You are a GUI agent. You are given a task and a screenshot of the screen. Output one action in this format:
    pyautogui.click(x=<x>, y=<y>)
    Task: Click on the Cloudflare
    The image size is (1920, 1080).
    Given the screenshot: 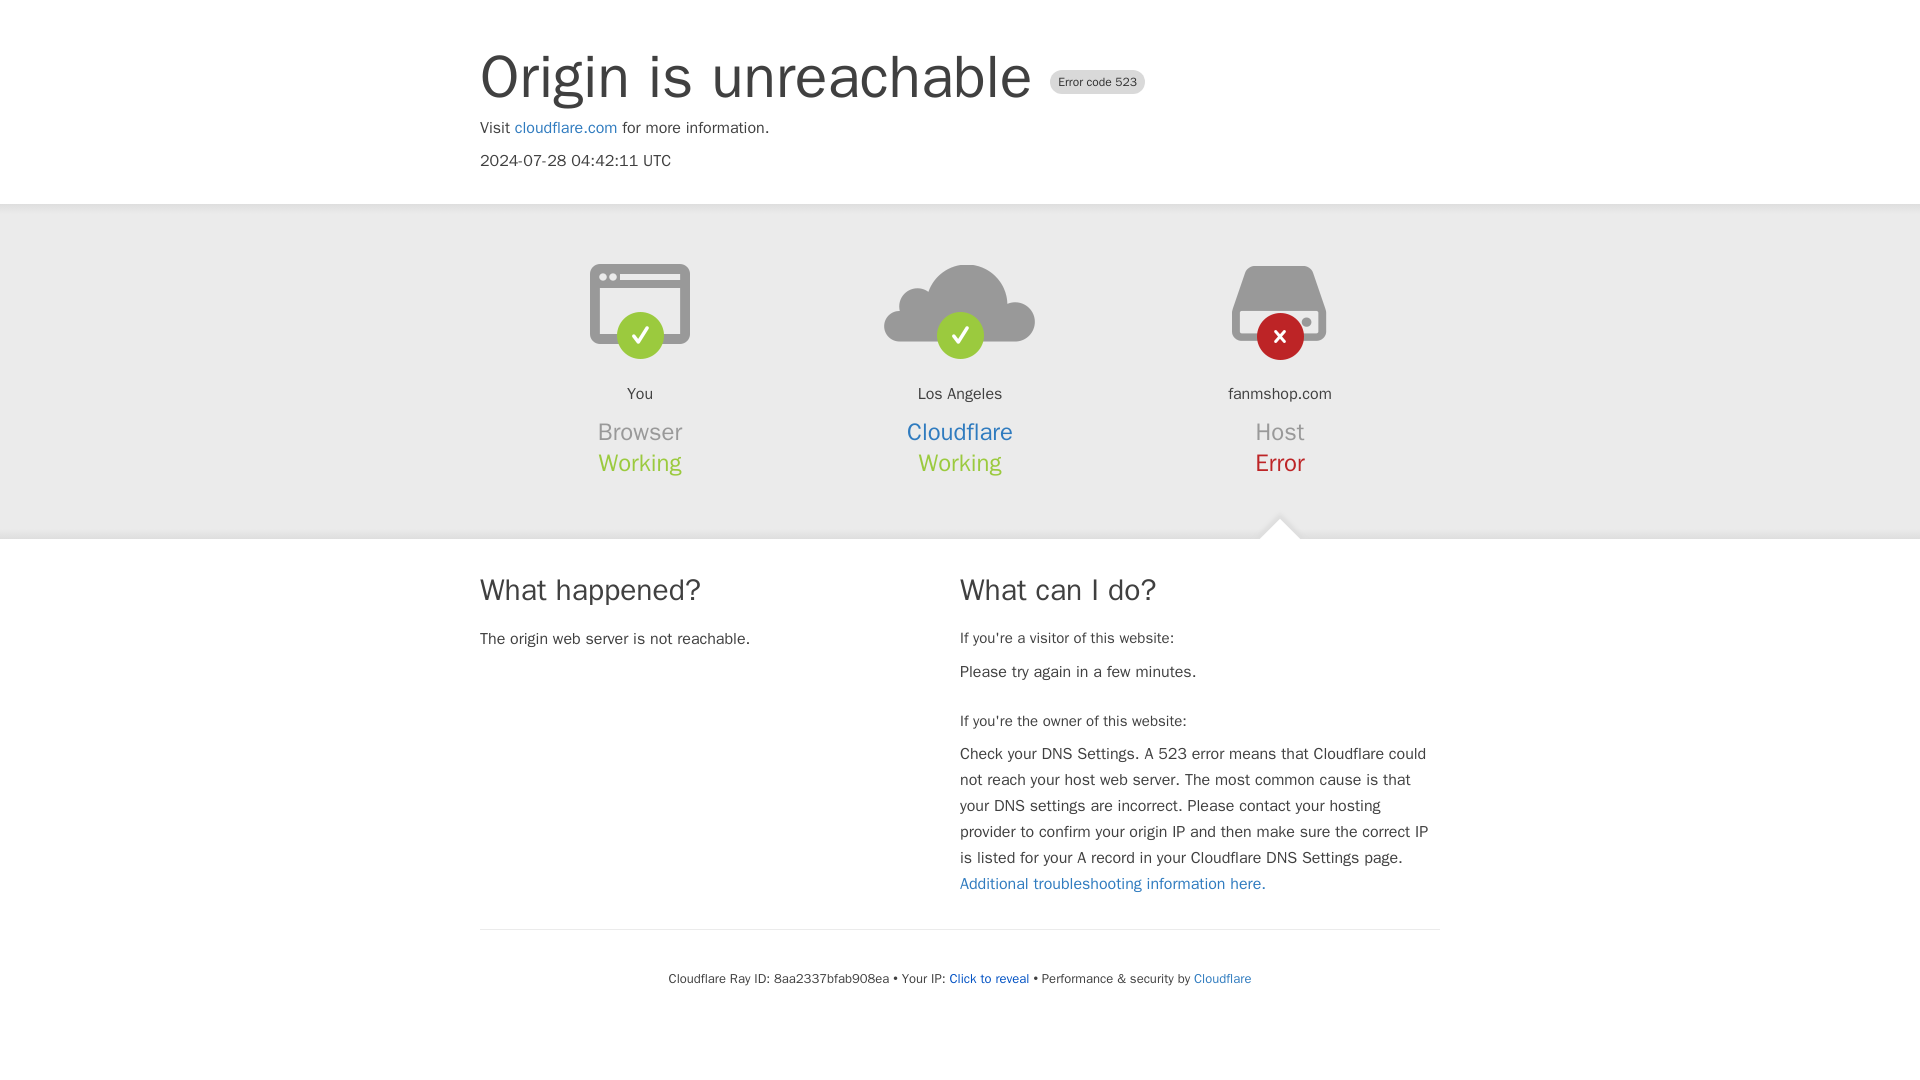 What is the action you would take?
    pyautogui.click(x=1222, y=978)
    